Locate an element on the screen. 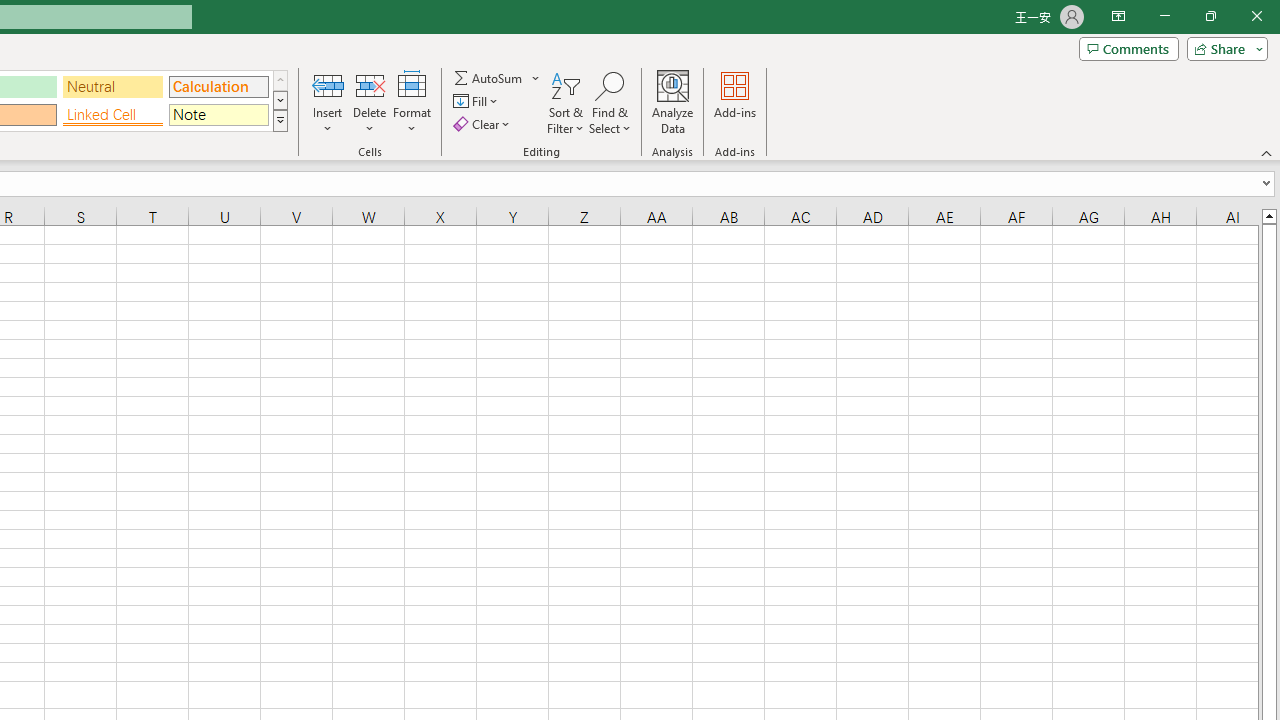 The width and height of the screenshot is (1280, 720). Delete Cells... is located at coordinates (370, 84).